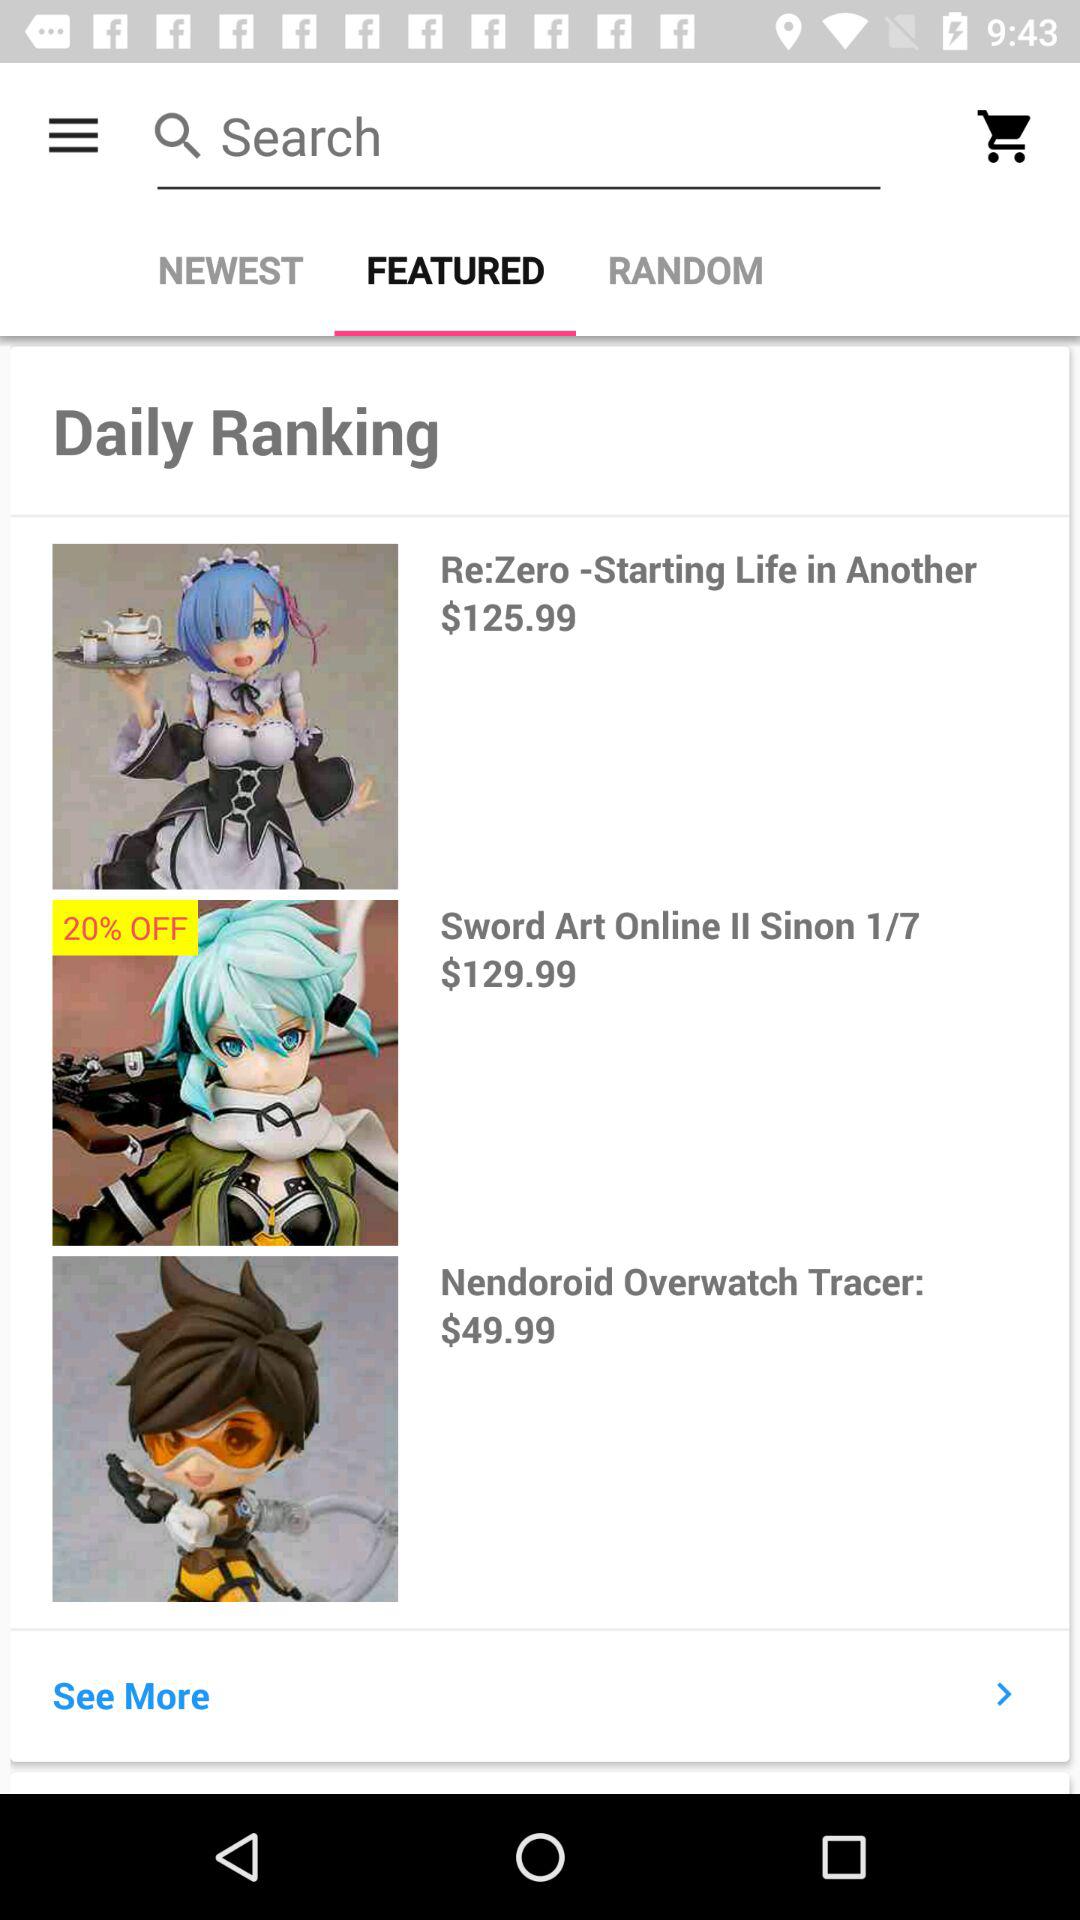 This screenshot has width=1080, height=1920. Describe the element at coordinates (685, 270) in the screenshot. I see `click random icon` at that location.